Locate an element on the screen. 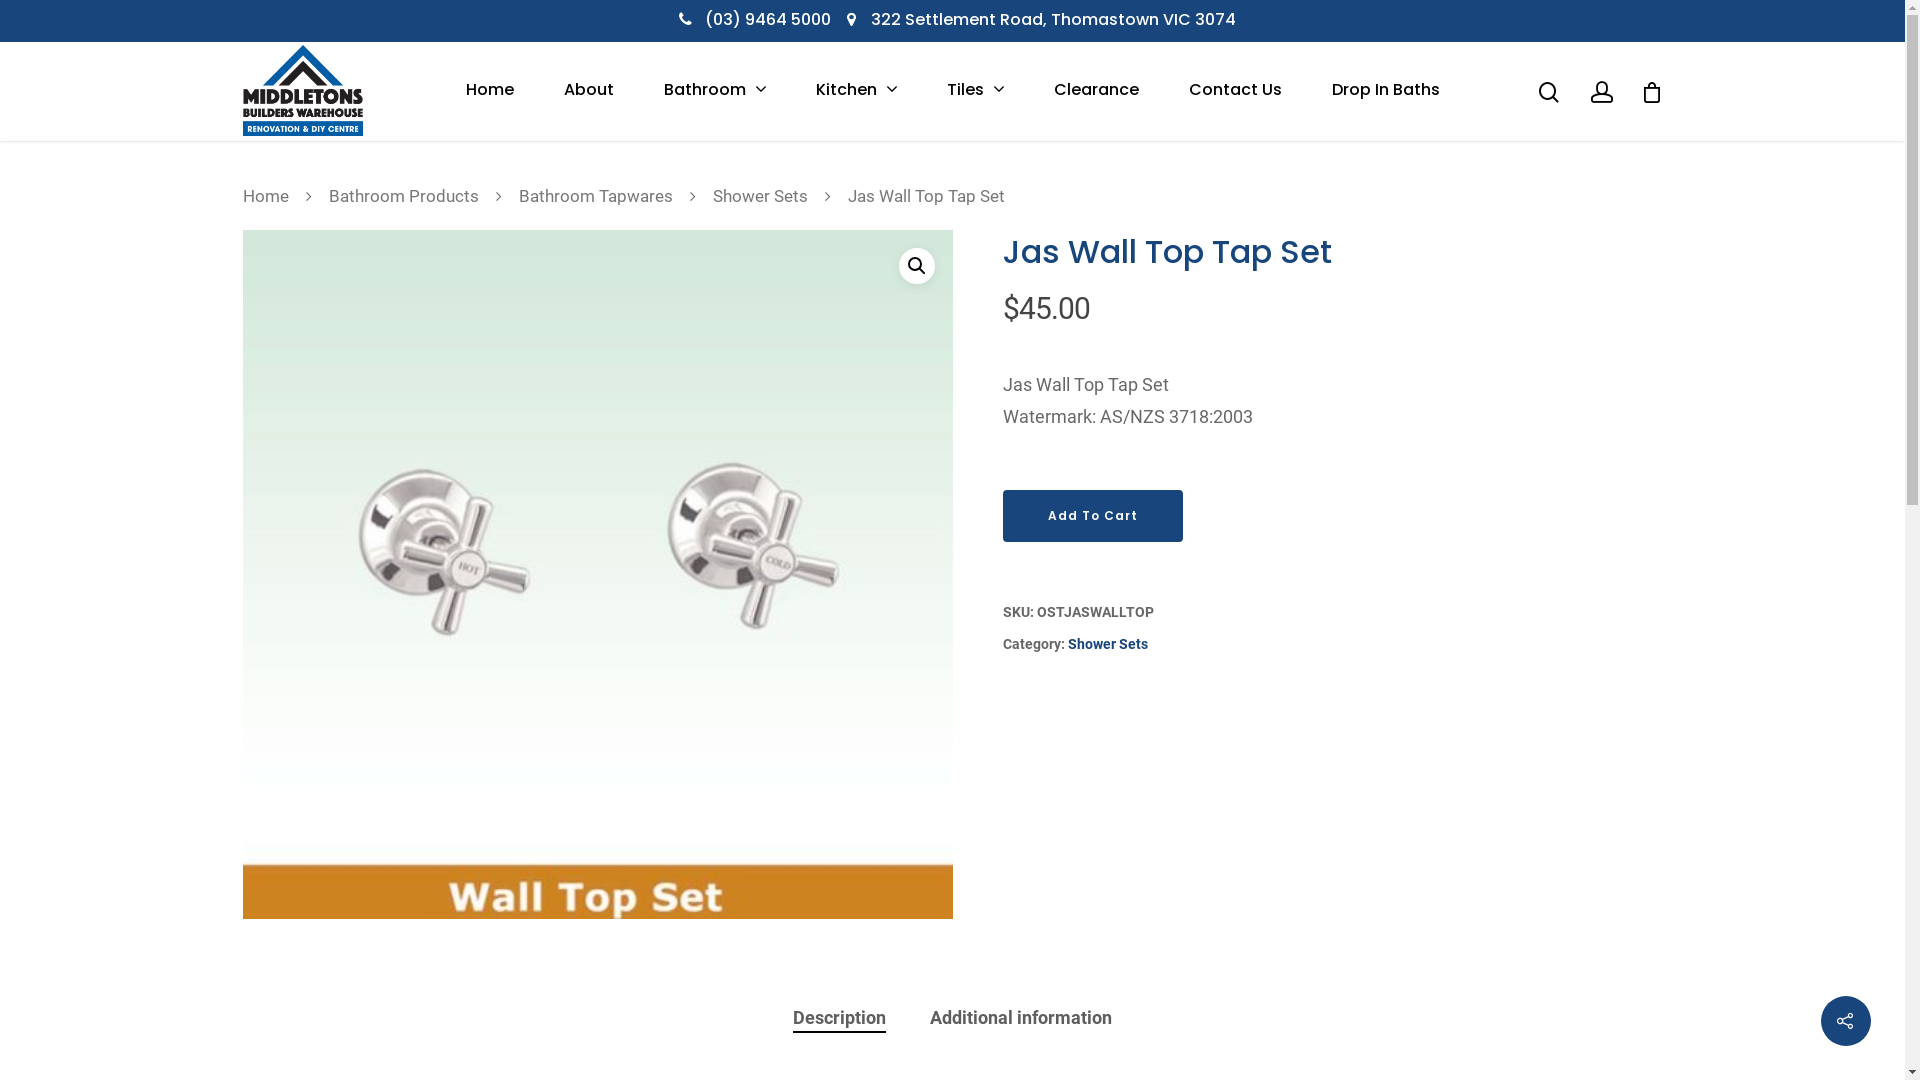 The image size is (1920, 1080). Bathroom Products is located at coordinates (403, 196).